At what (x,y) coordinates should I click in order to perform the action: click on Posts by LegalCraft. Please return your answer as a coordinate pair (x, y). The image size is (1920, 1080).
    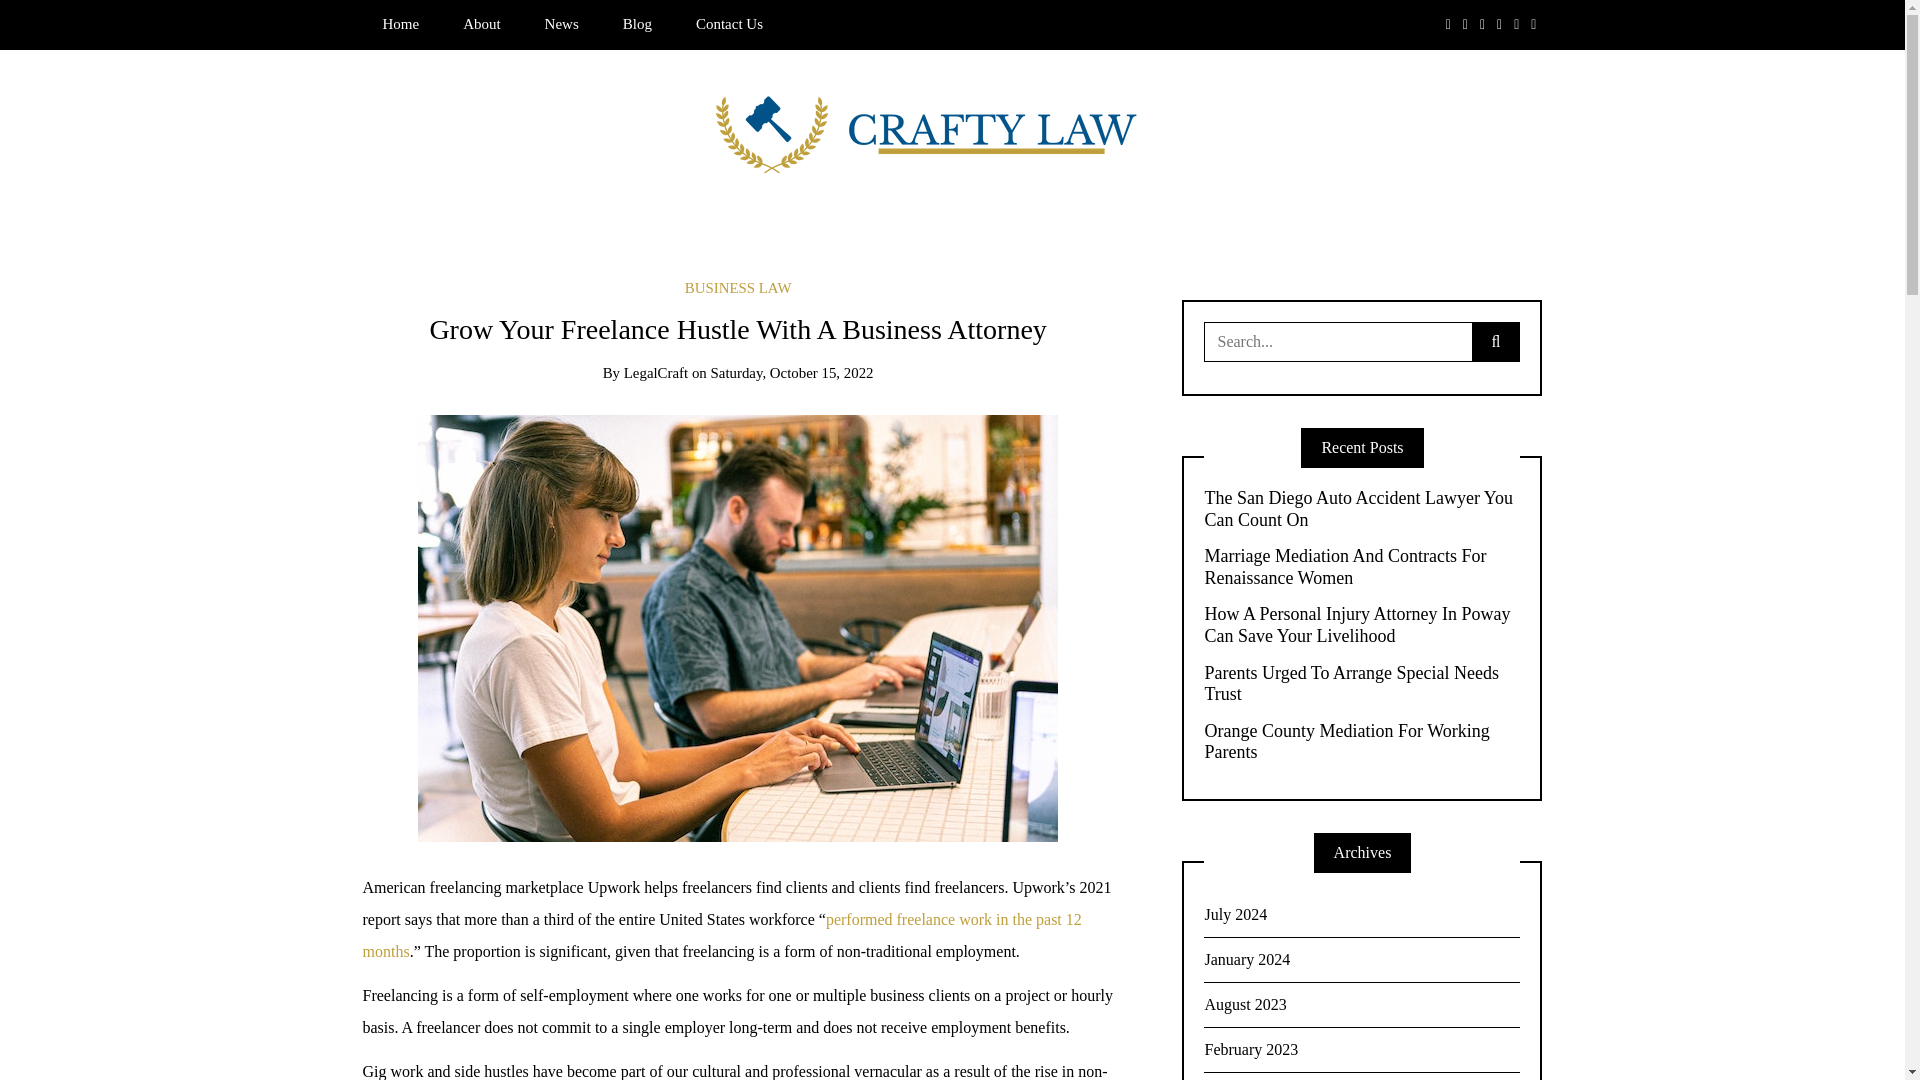
    Looking at the image, I should click on (656, 373).